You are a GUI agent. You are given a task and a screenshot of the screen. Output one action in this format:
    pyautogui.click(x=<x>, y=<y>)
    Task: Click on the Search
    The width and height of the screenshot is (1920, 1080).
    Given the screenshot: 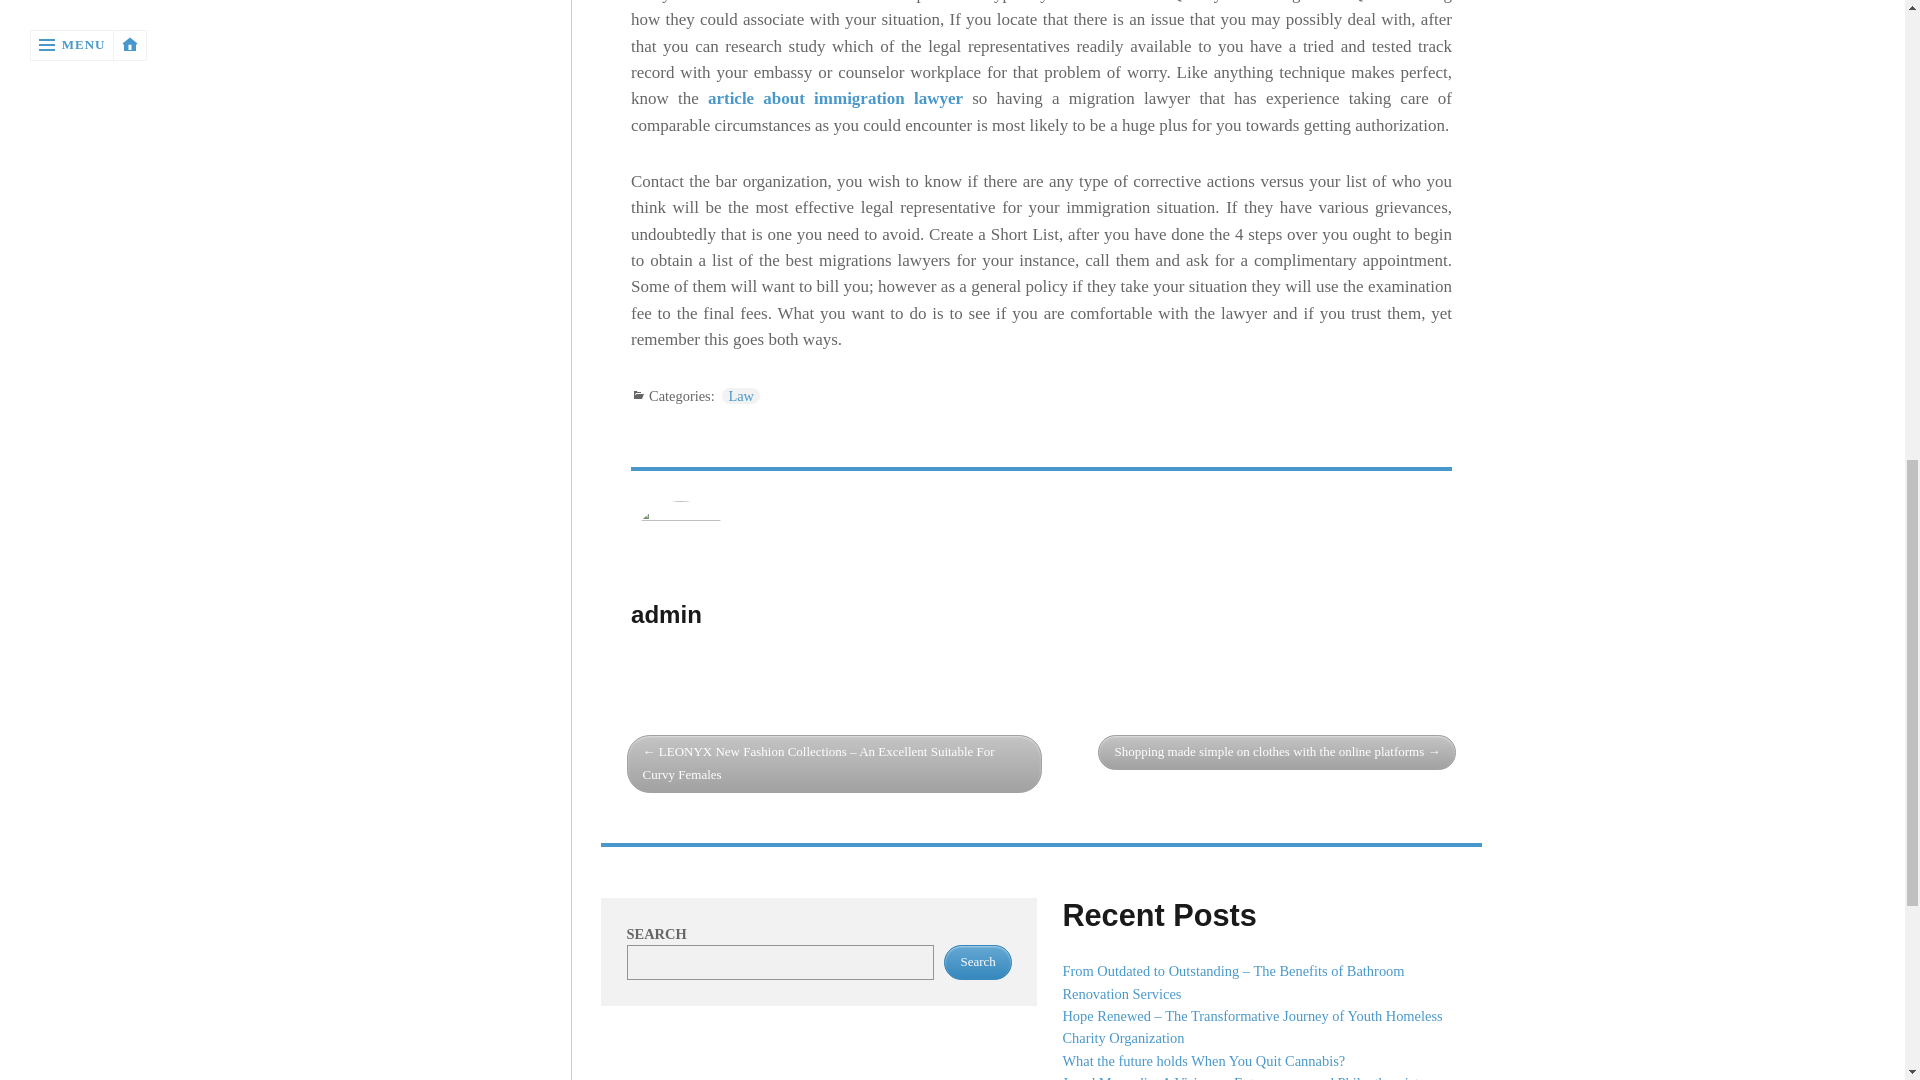 What is the action you would take?
    pyautogui.click(x=978, y=962)
    